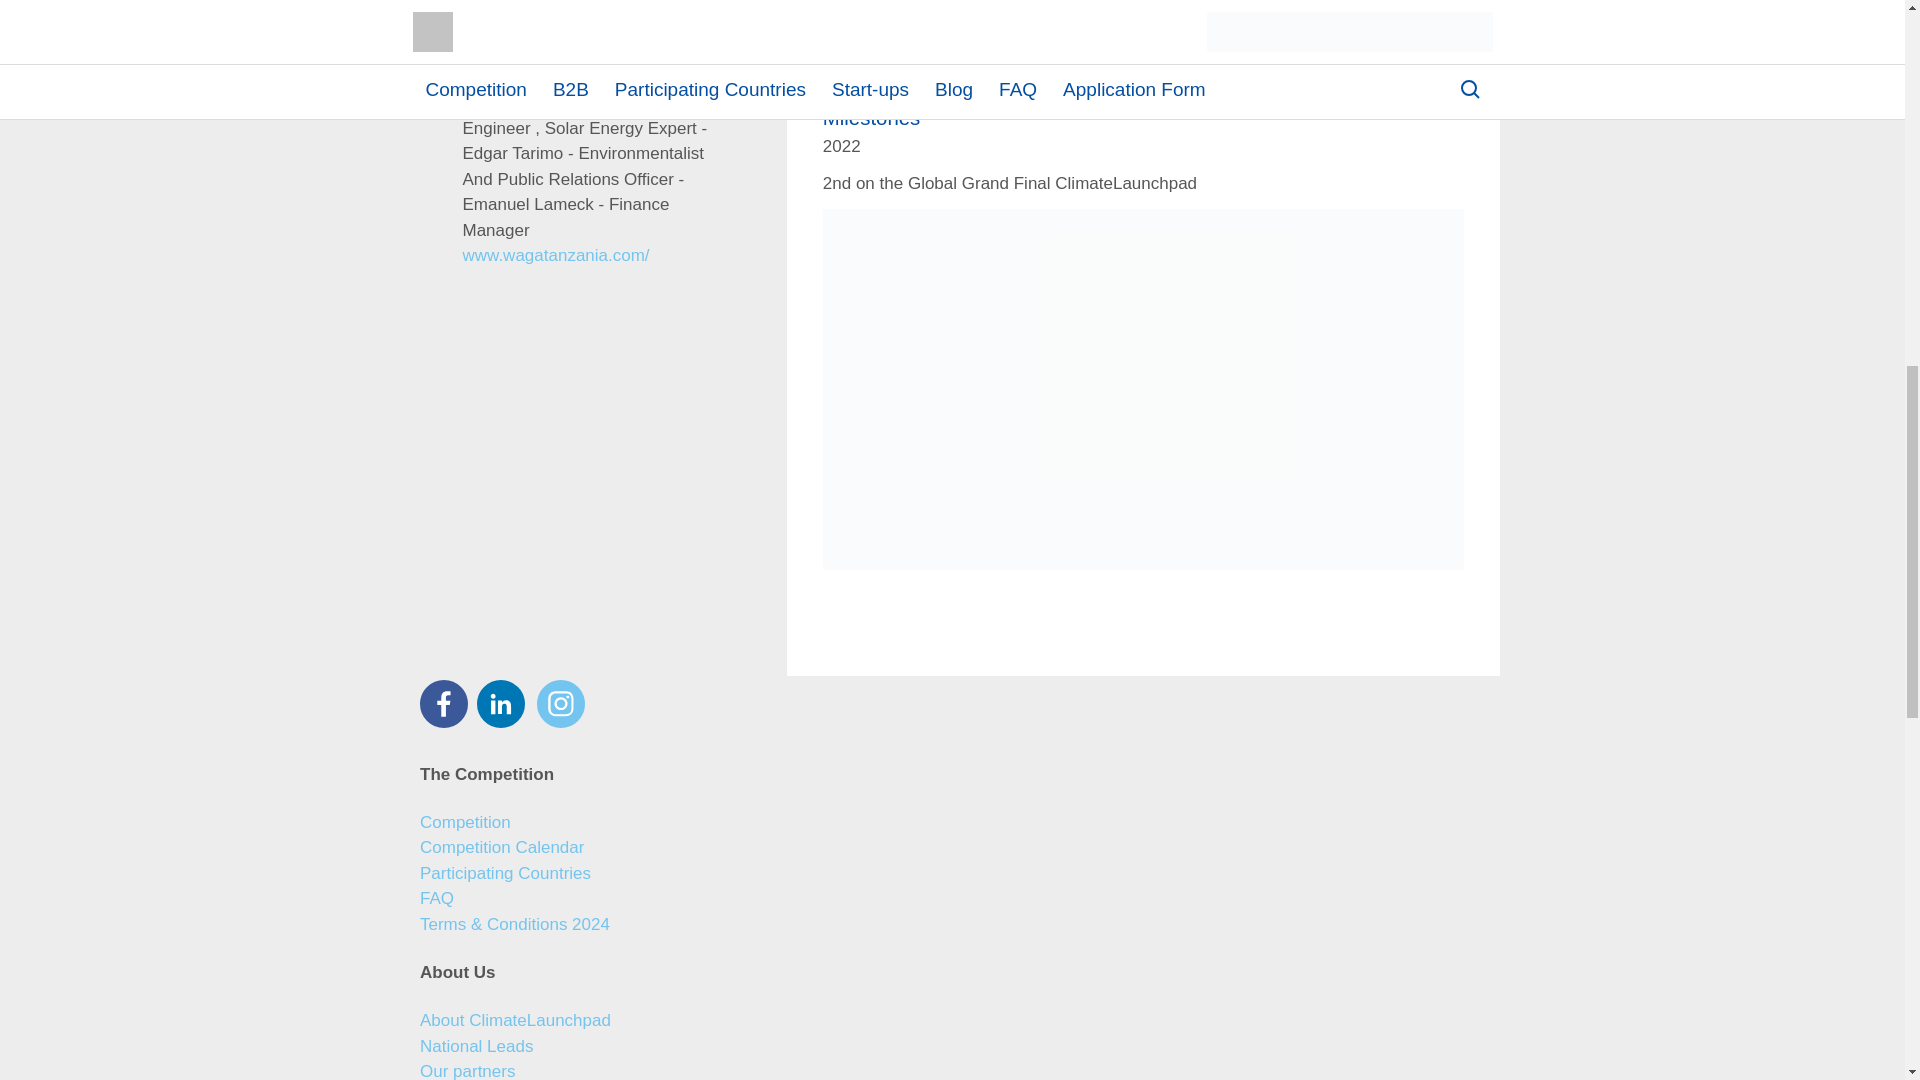 The width and height of the screenshot is (1920, 1080). I want to click on FAQ, so click(436, 898).